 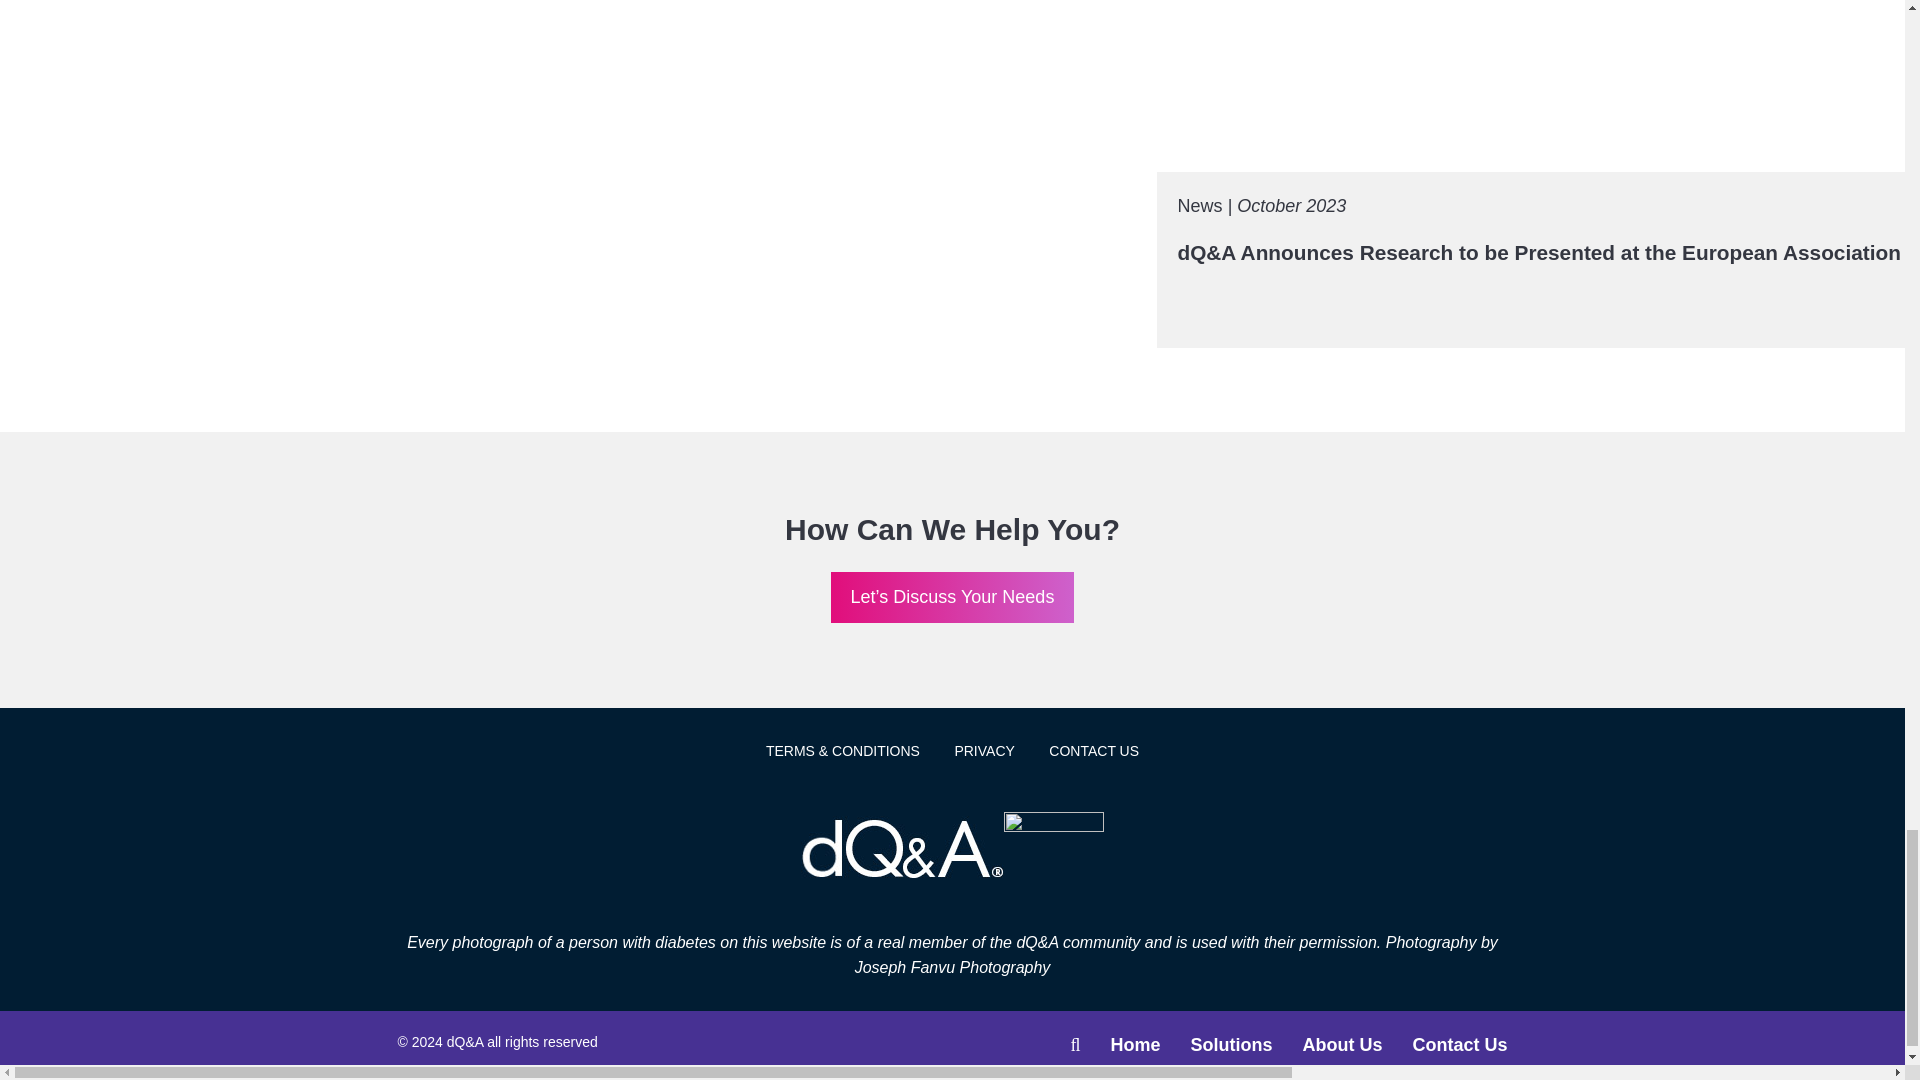 I want to click on About Us, so click(x=1342, y=1044).